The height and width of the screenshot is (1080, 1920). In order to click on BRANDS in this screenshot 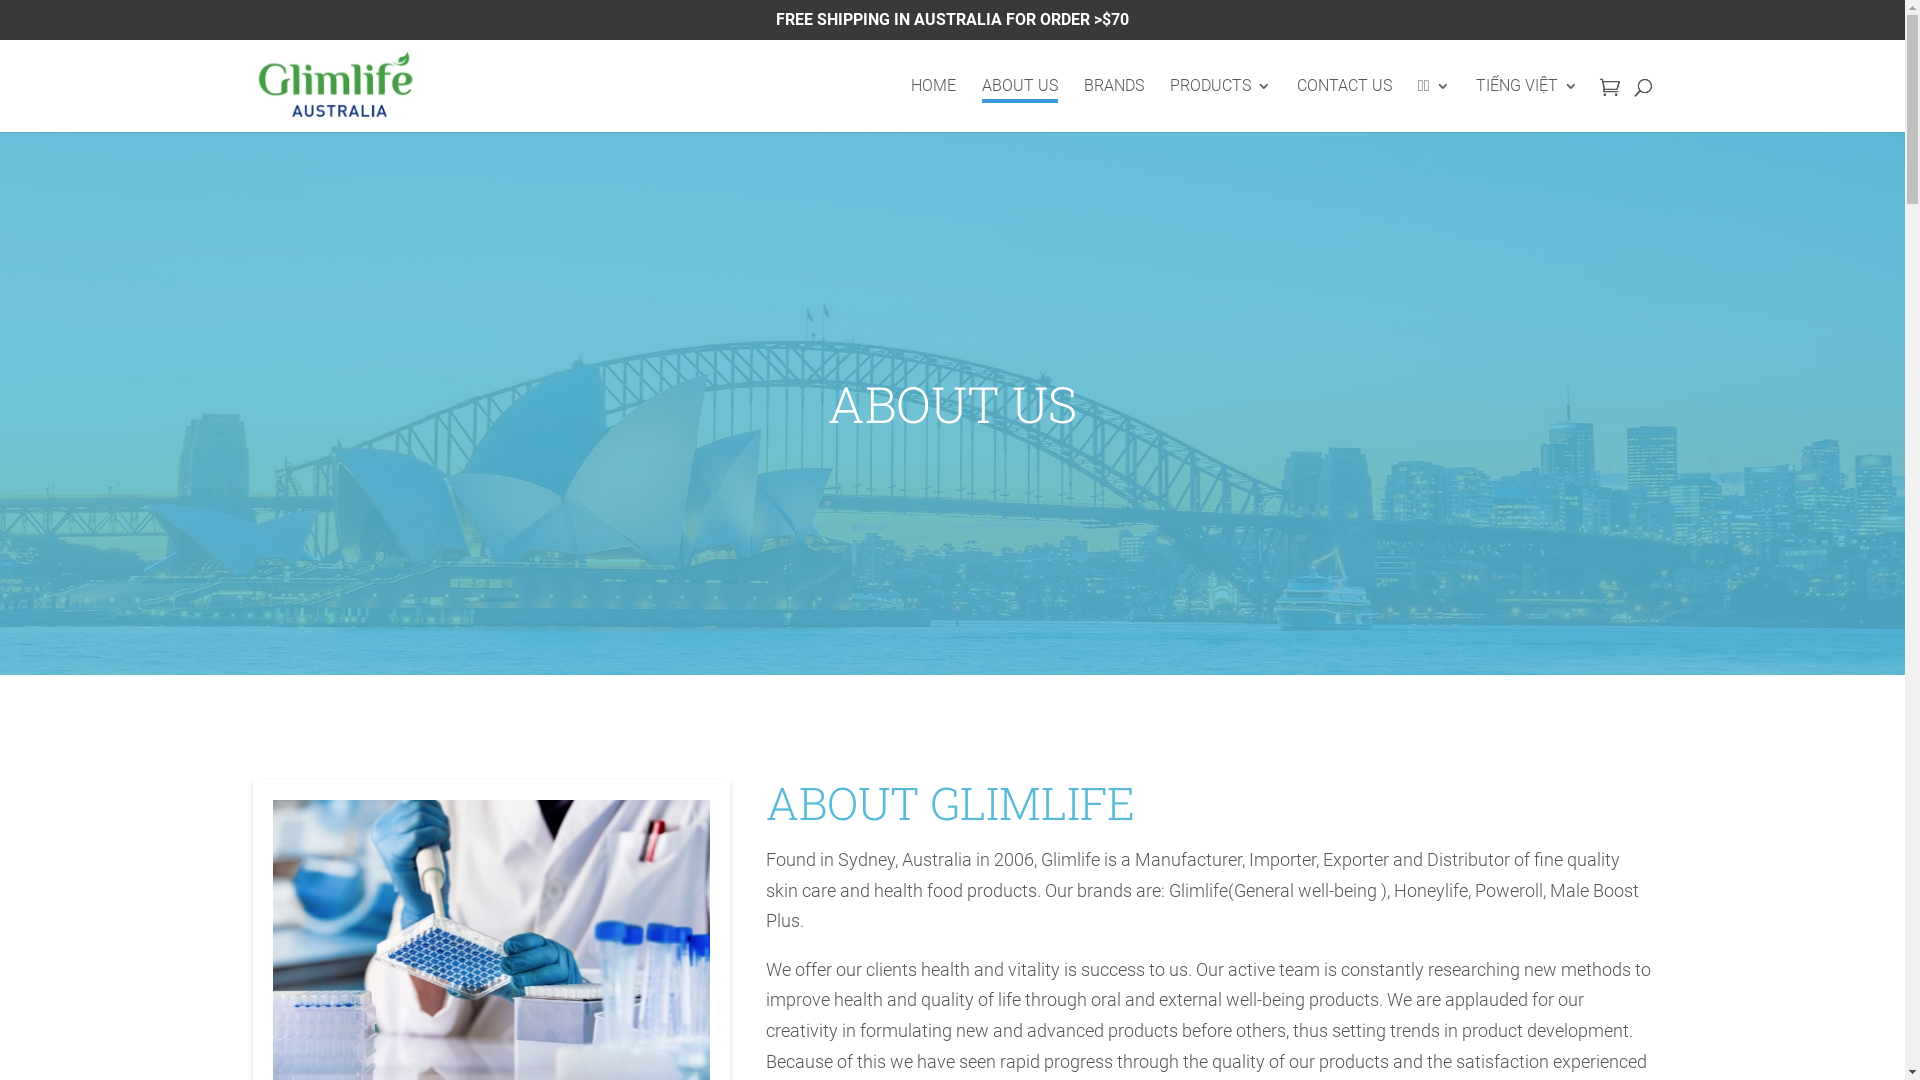, I will do `click(1114, 106)`.